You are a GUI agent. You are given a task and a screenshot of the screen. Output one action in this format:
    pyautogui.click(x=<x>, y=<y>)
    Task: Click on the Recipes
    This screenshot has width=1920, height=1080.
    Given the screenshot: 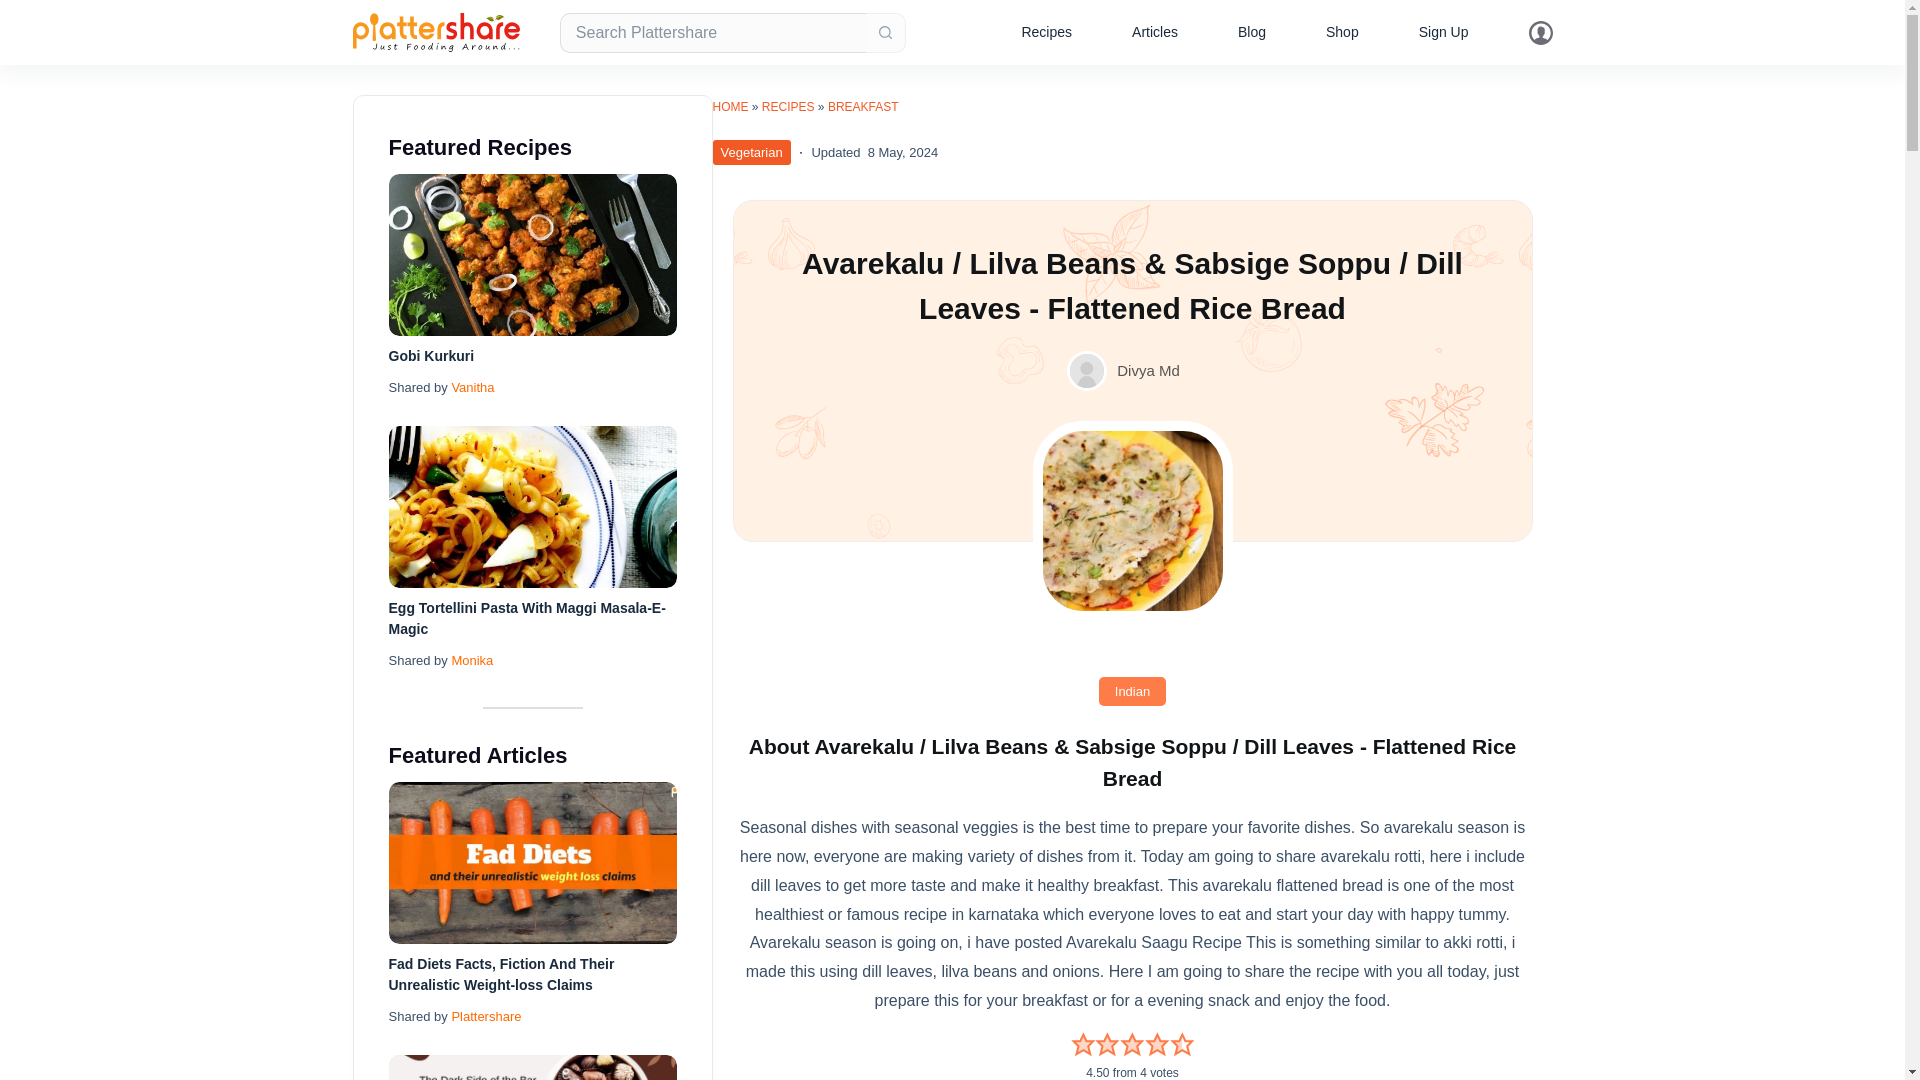 What is the action you would take?
    pyautogui.click(x=1046, y=32)
    